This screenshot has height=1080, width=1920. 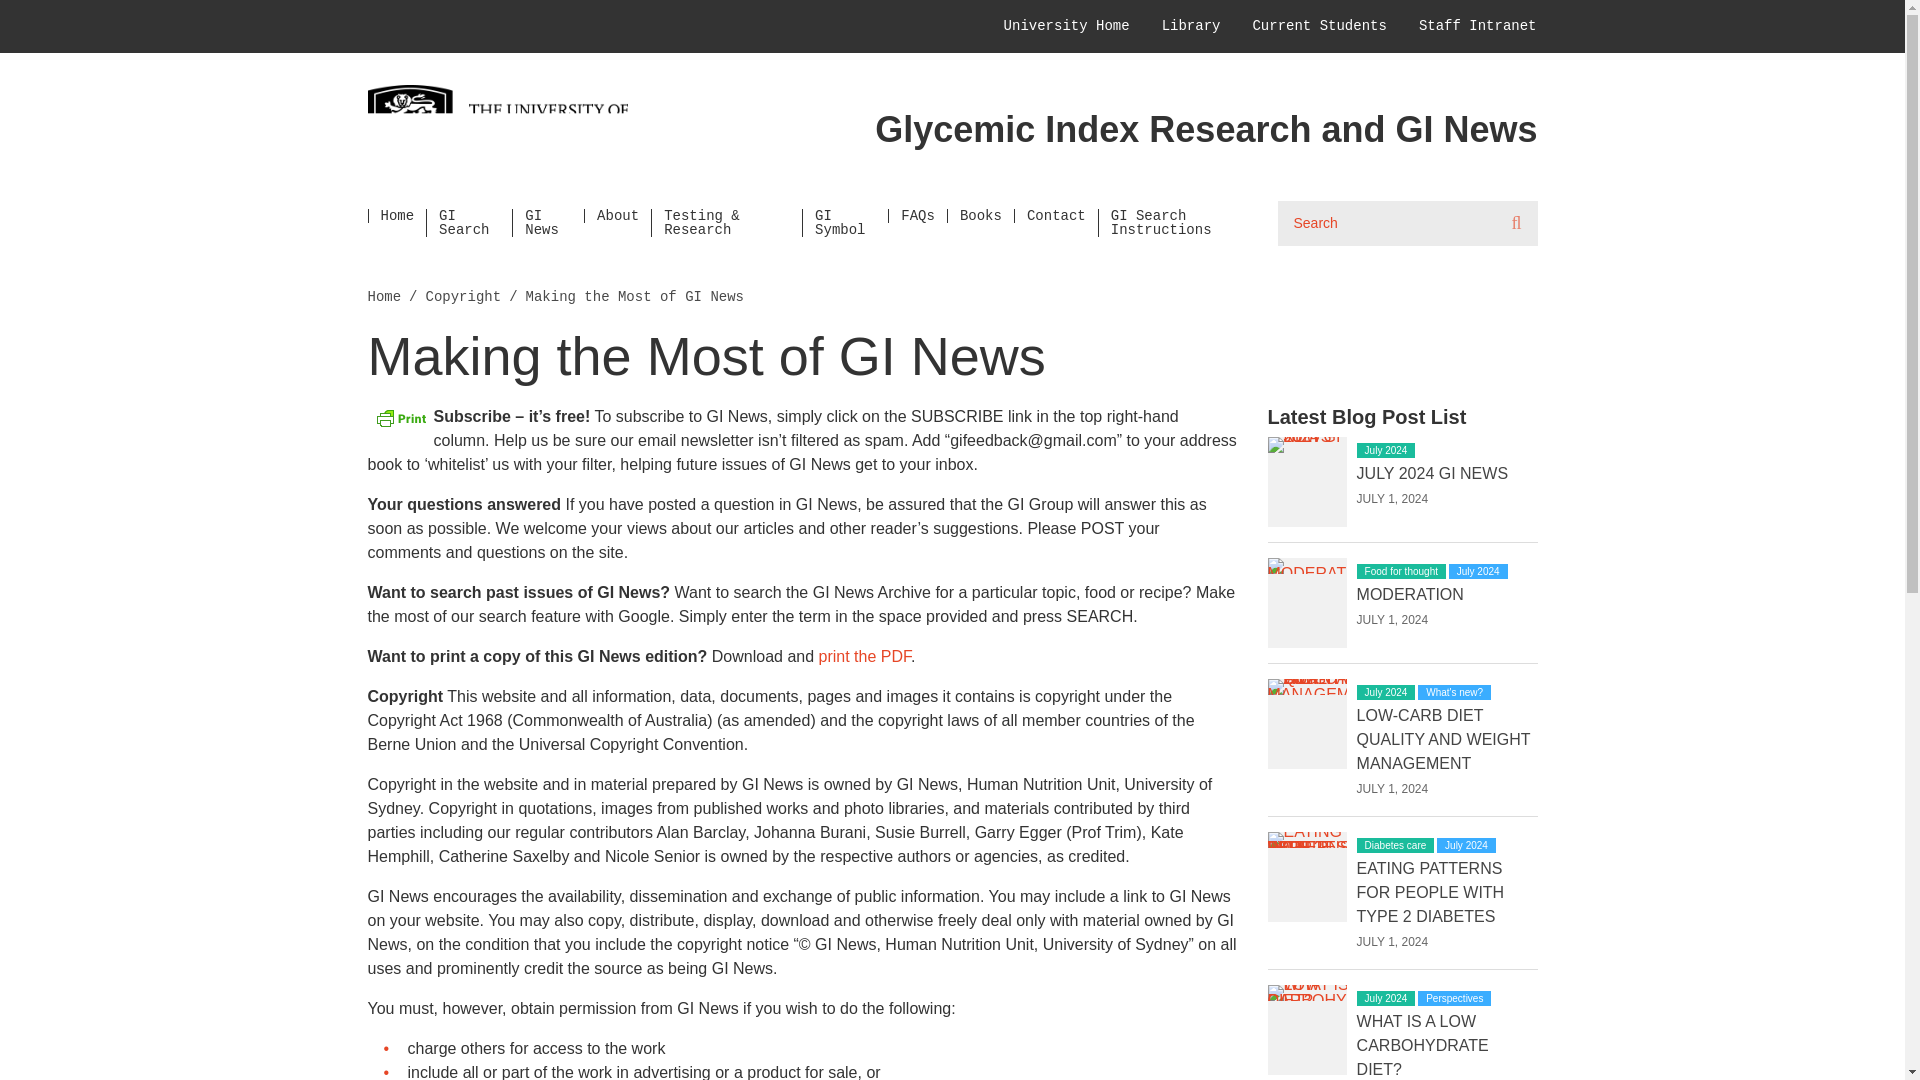 I want to click on GI Search, so click(x=469, y=222).